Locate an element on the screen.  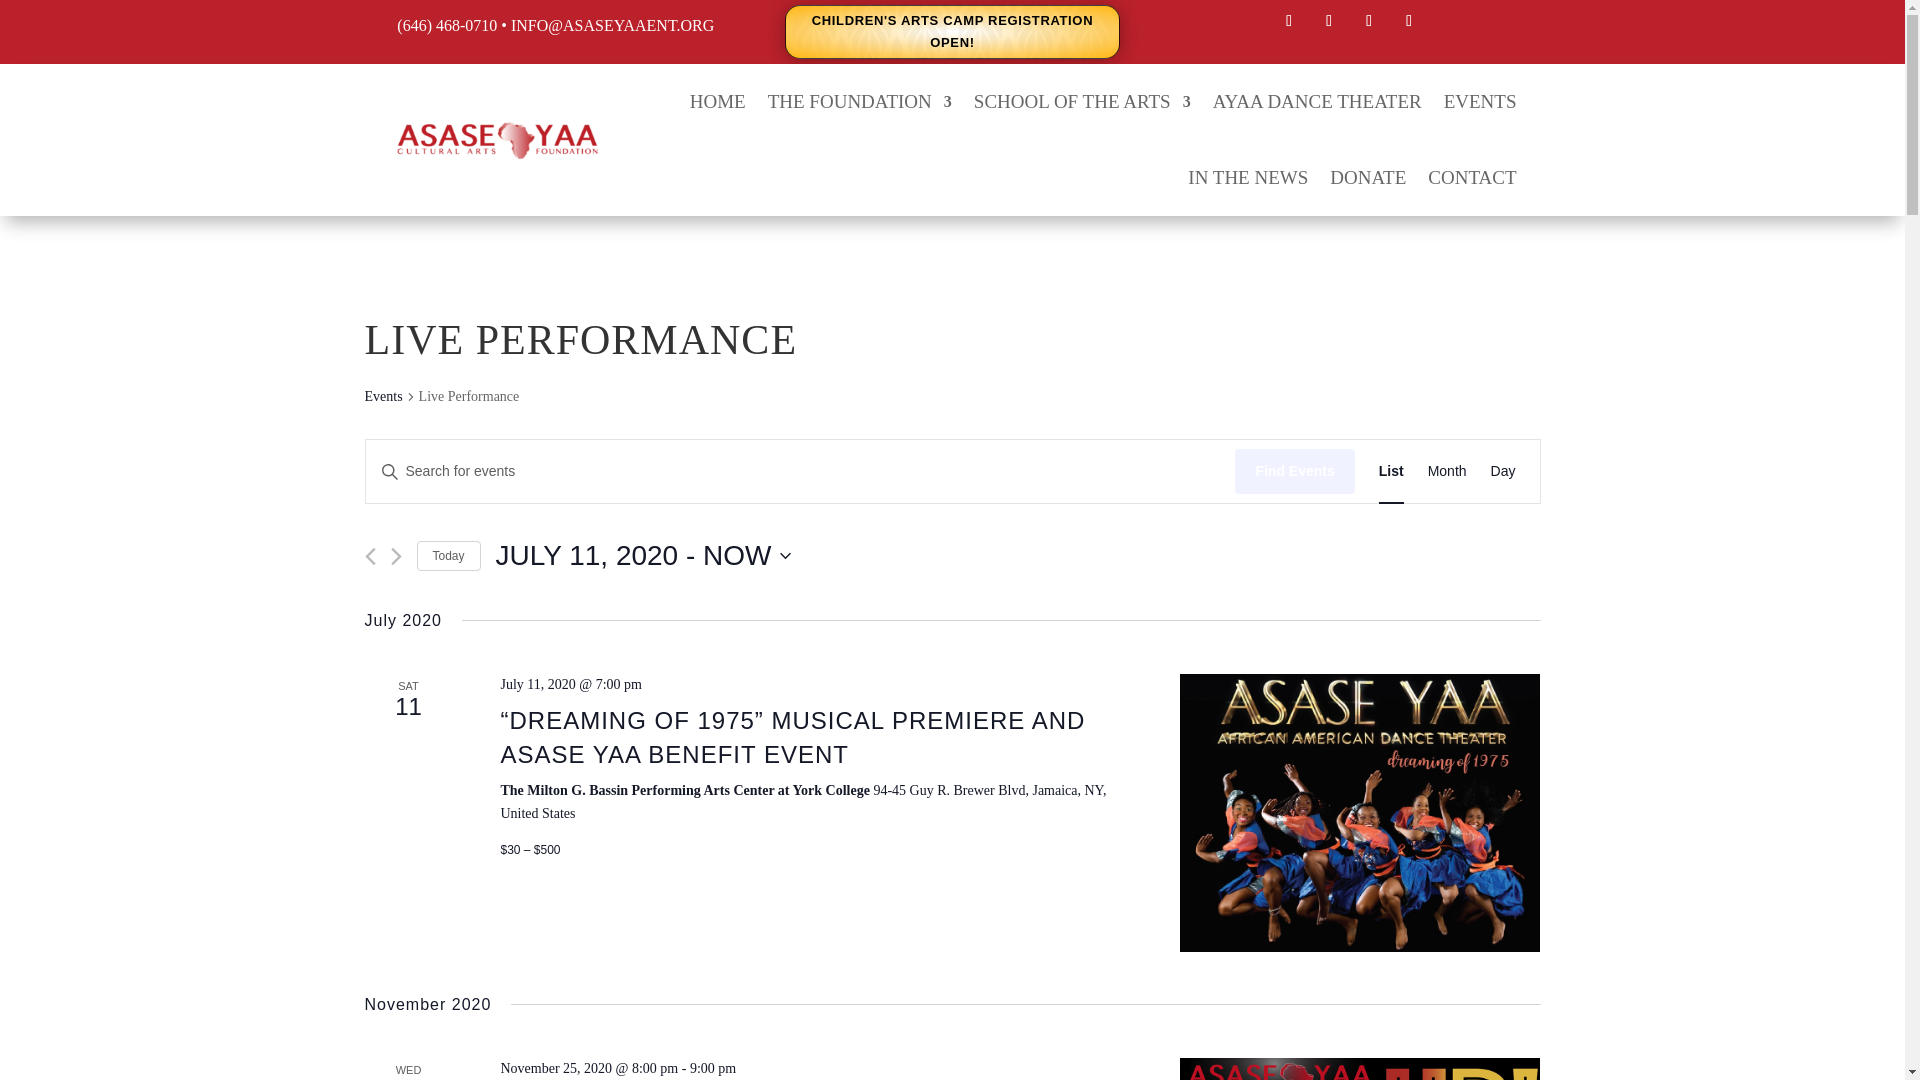
EVENTS is located at coordinates (1480, 102).